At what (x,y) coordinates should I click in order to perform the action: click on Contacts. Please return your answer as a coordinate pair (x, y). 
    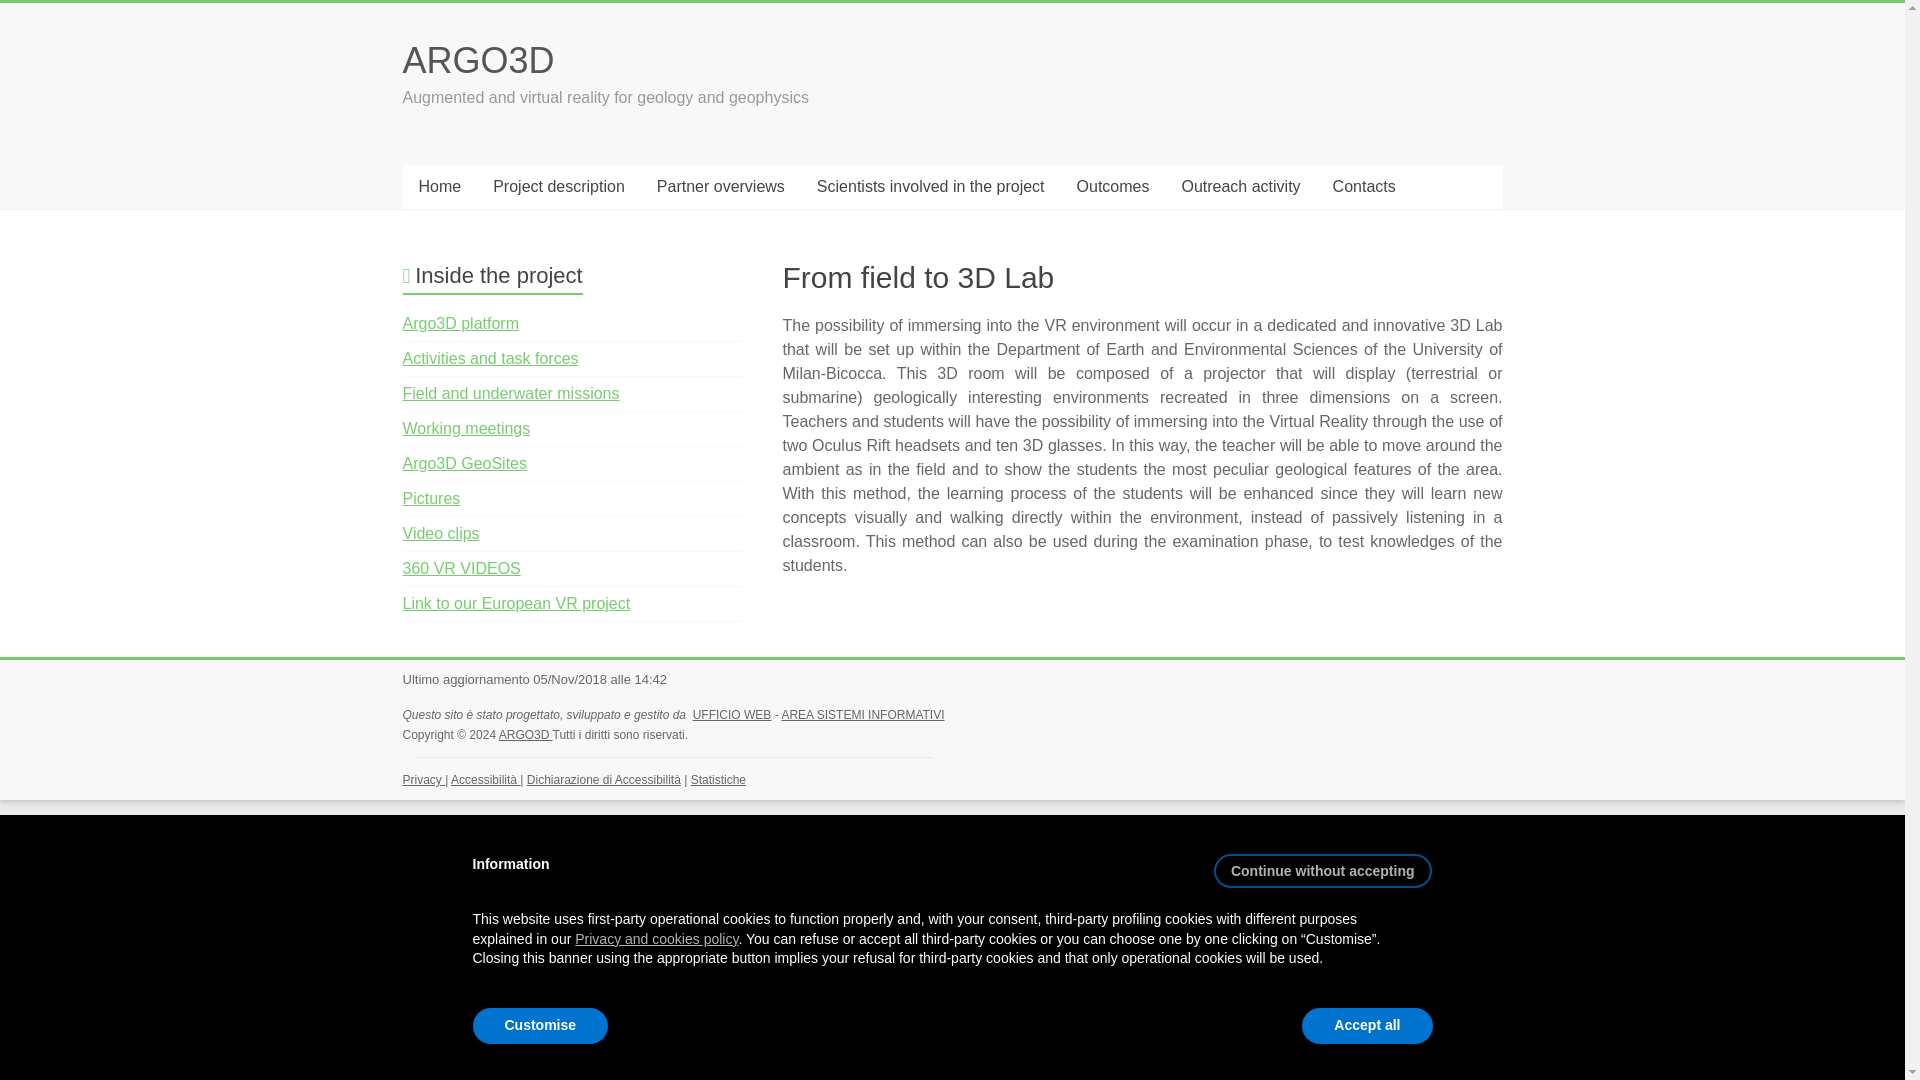
    Looking at the image, I should click on (1364, 187).